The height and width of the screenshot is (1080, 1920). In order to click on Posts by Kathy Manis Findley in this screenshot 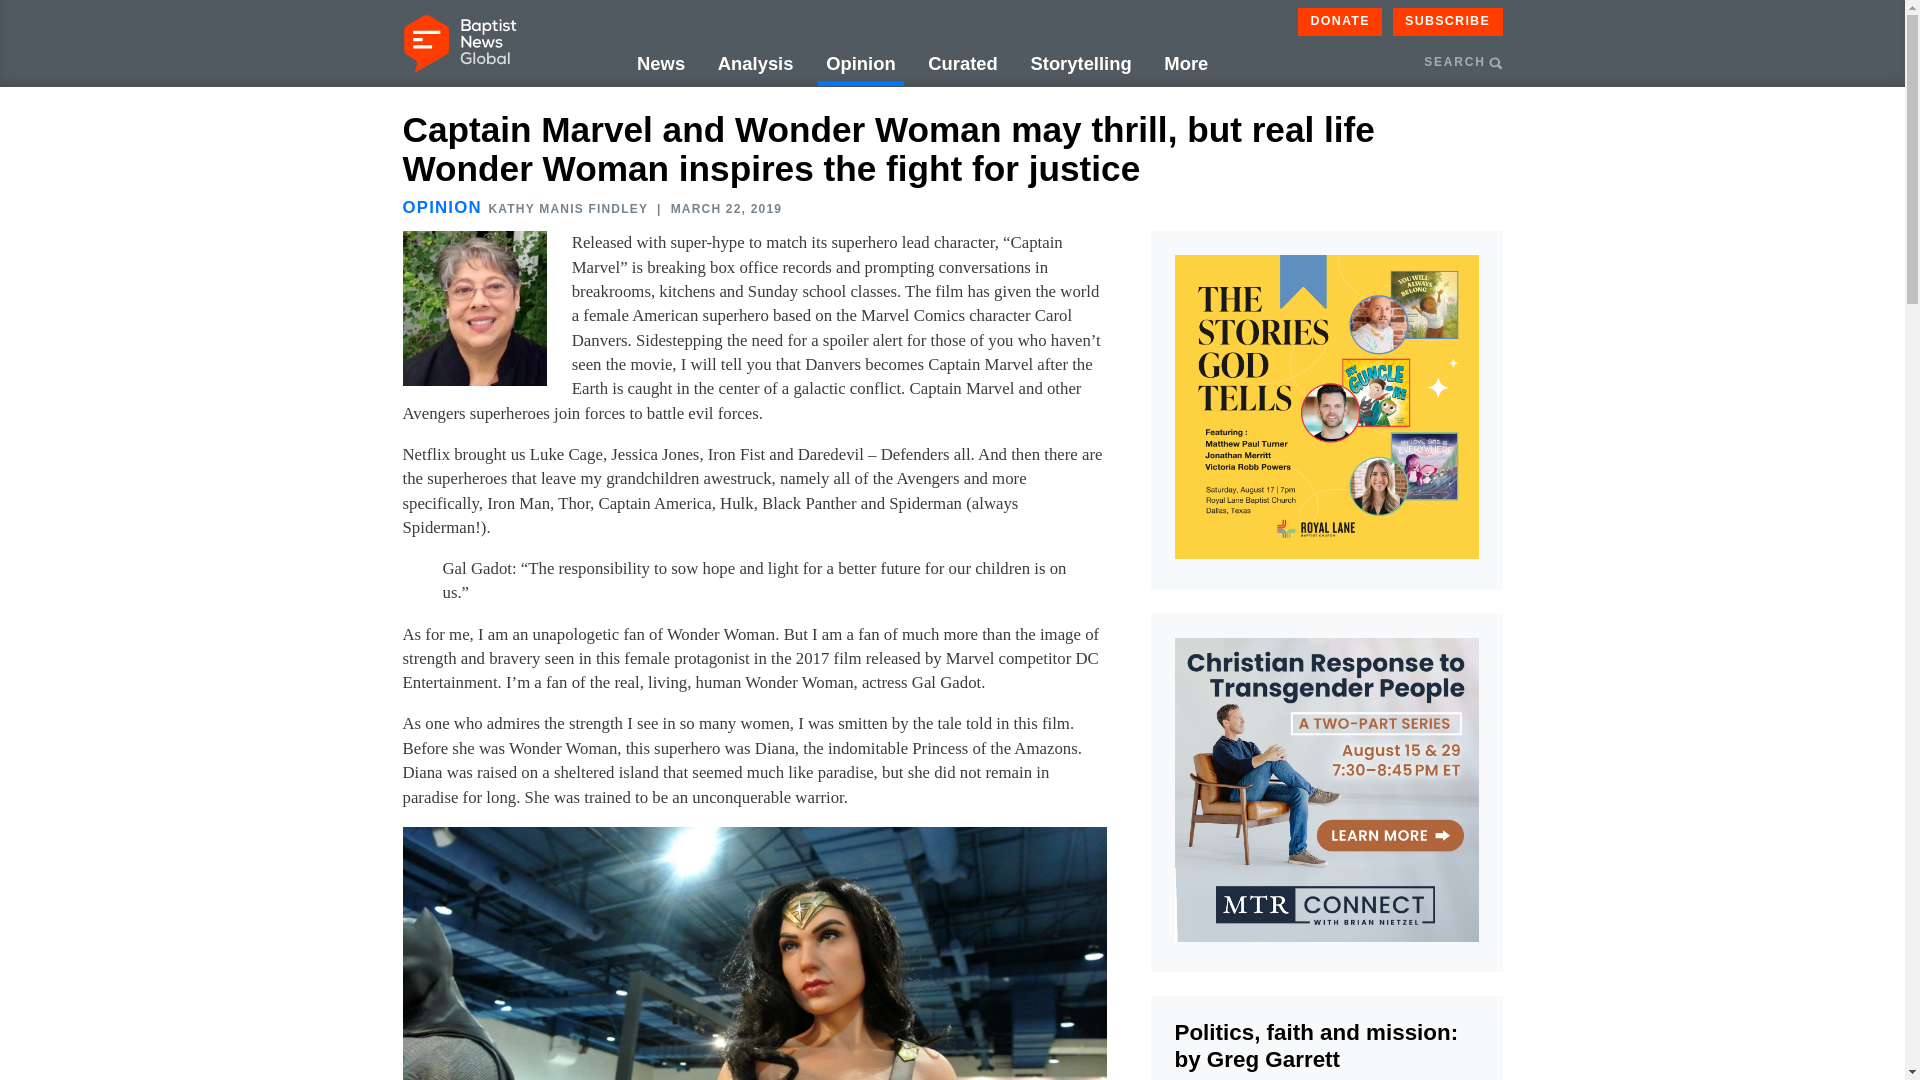, I will do `click(567, 208)`.